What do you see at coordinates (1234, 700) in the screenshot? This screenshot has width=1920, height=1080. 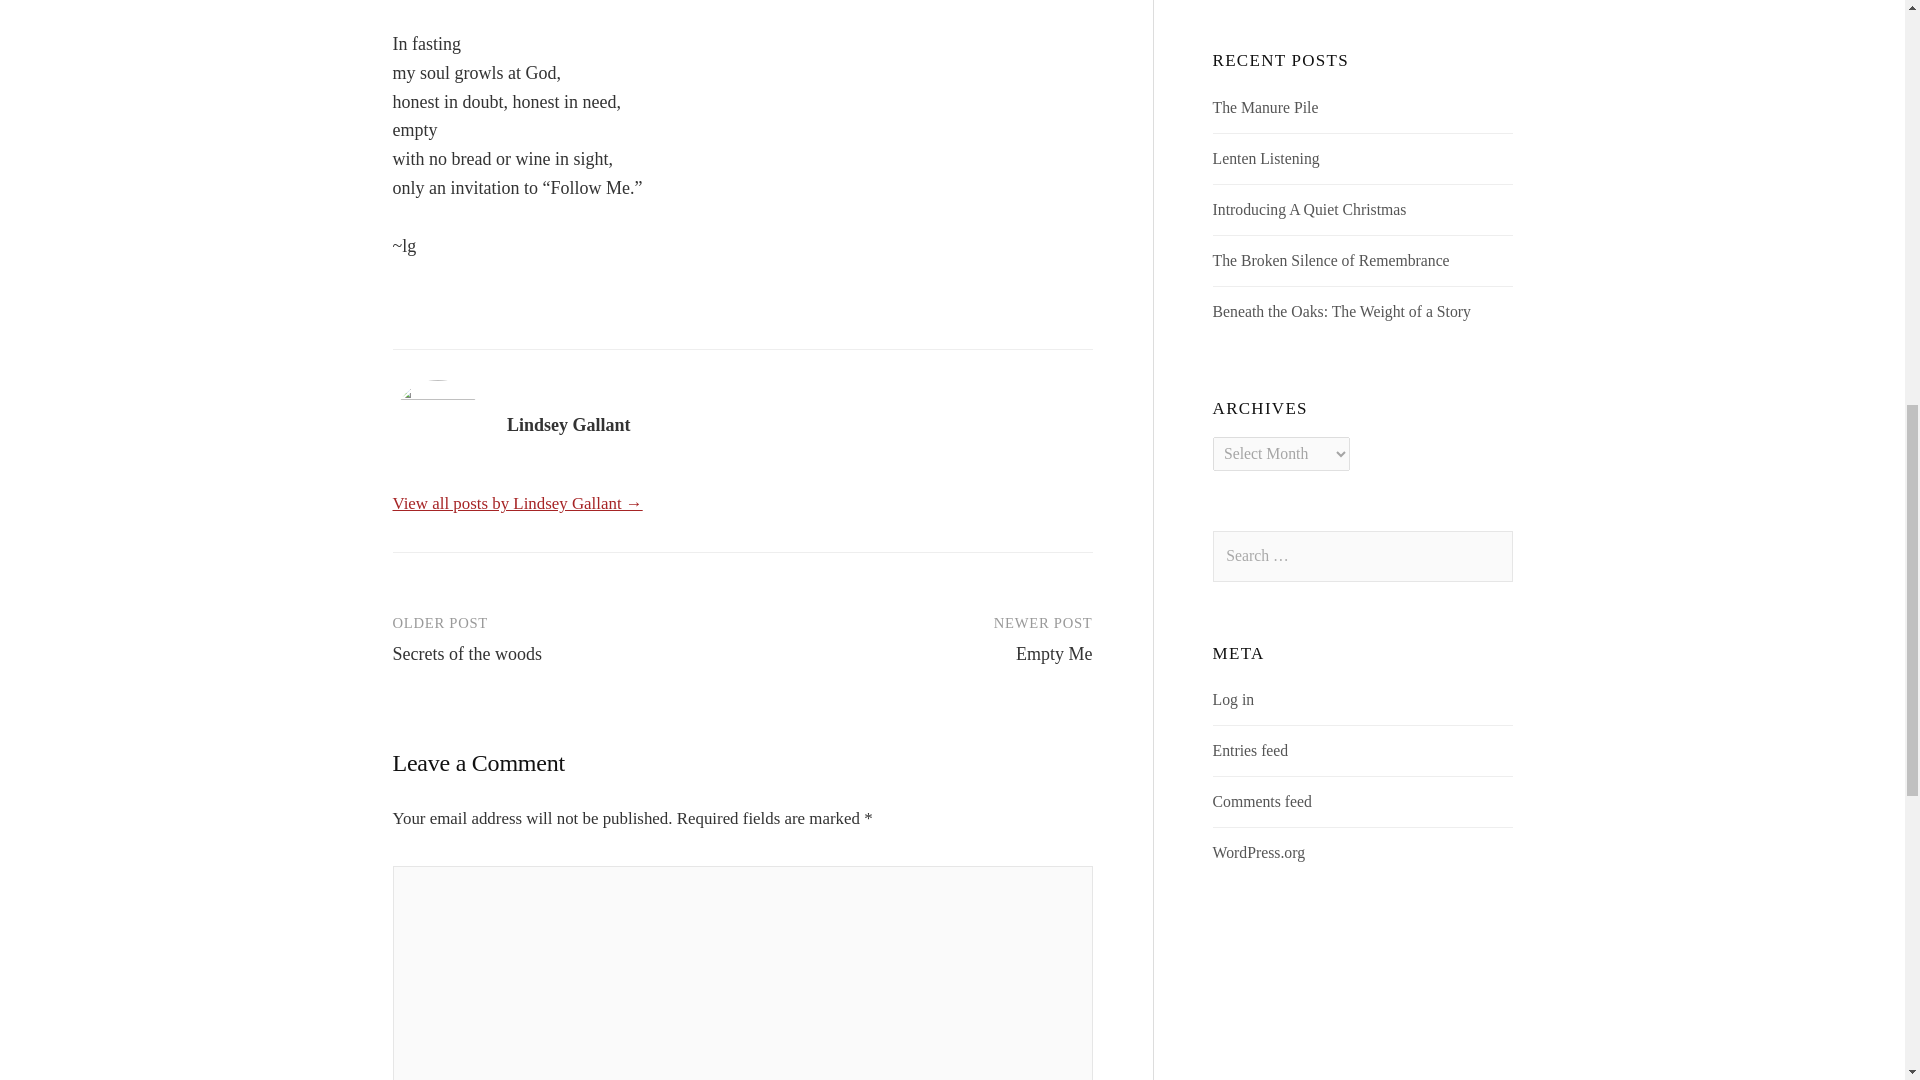 I see `Log in` at bounding box center [1234, 700].